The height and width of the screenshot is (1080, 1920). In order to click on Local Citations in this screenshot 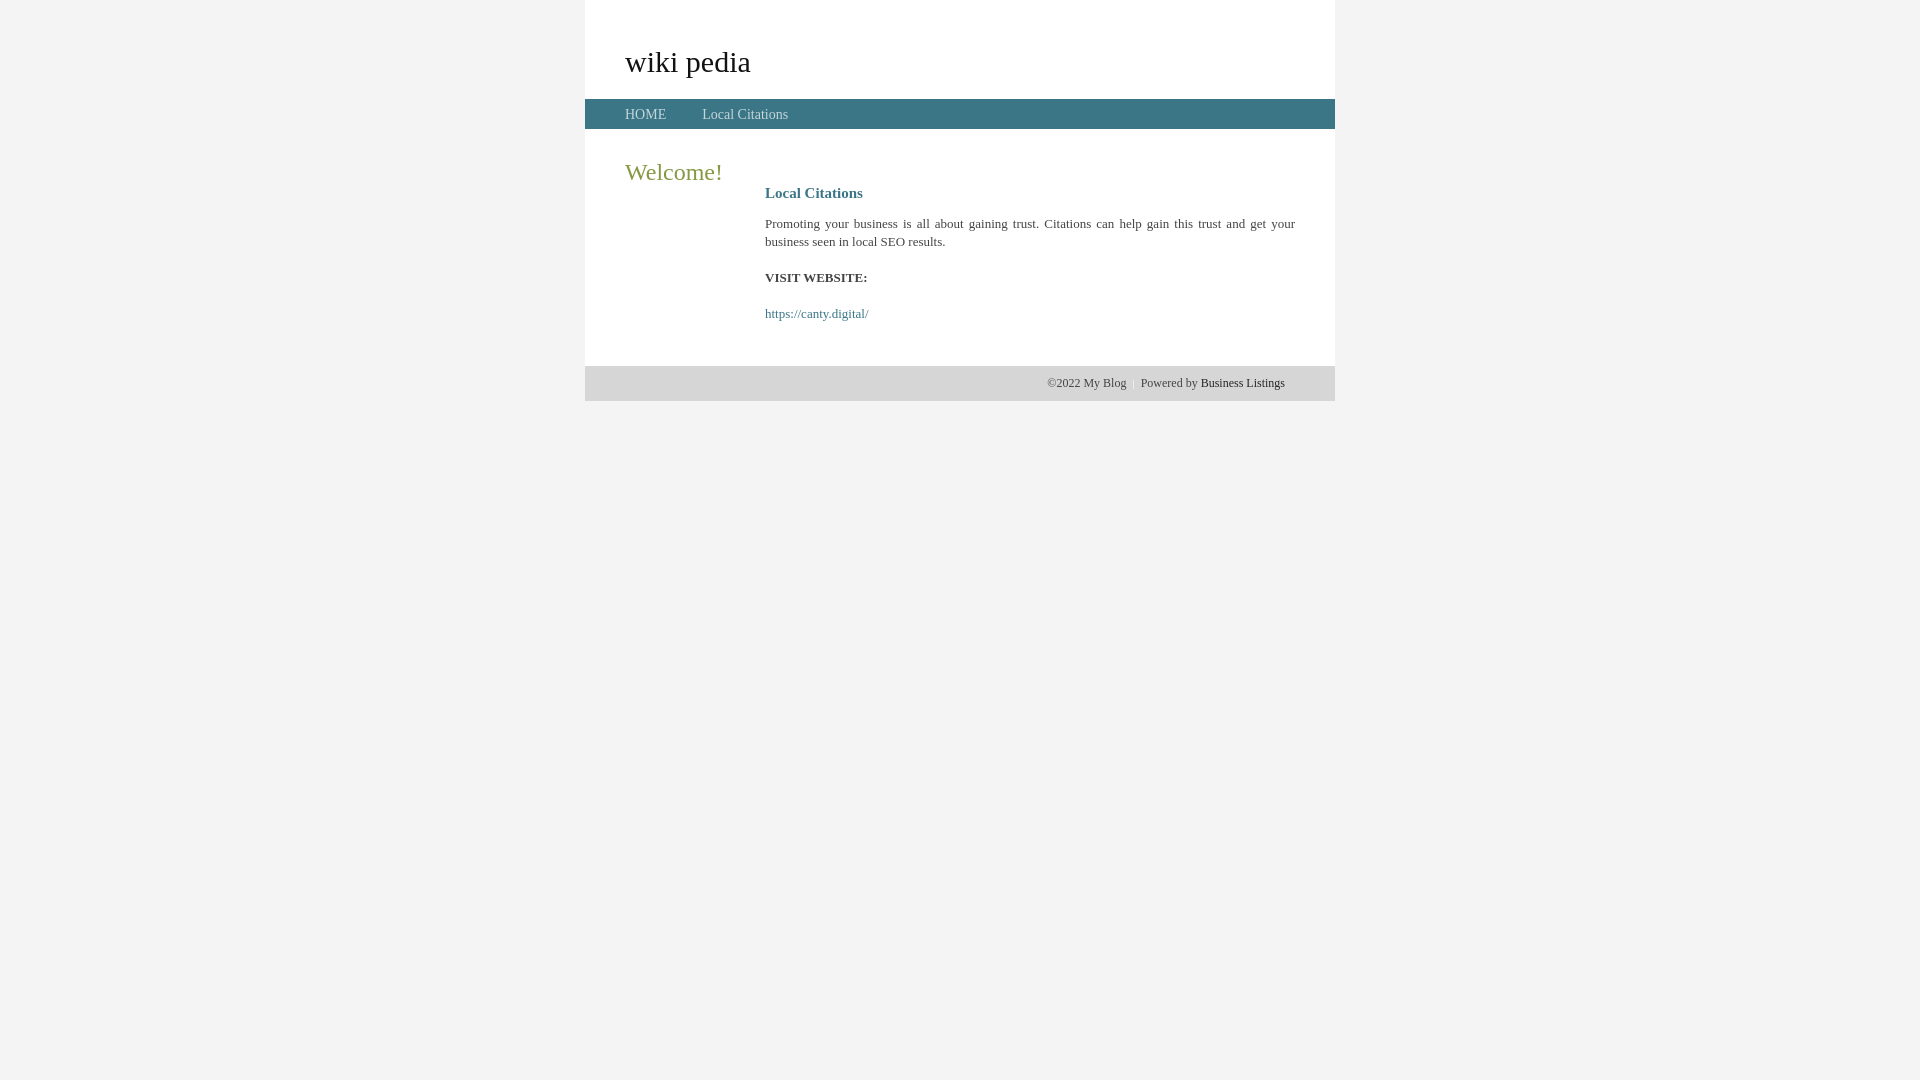, I will do `click(745, 114)`.